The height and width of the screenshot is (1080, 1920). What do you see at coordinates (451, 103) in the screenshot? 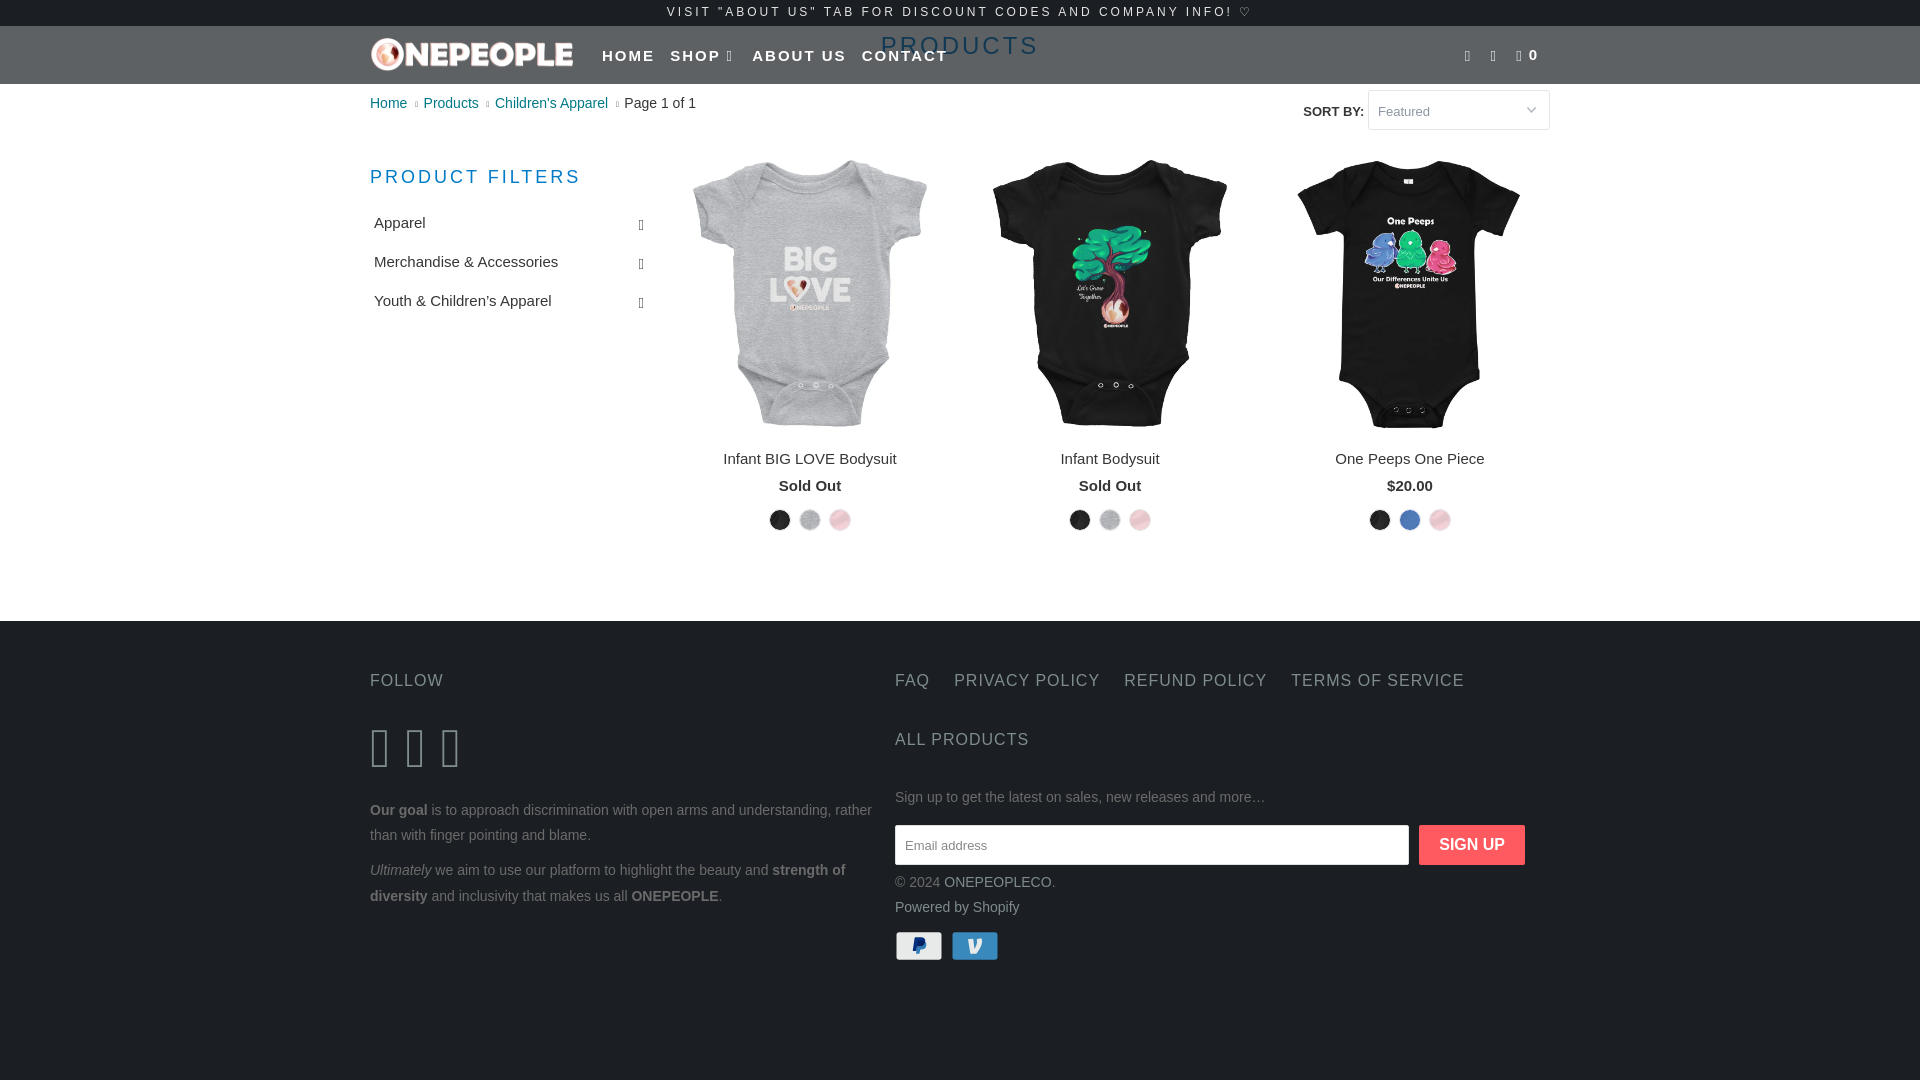
I see `Products` at bounding box center [451, 103].